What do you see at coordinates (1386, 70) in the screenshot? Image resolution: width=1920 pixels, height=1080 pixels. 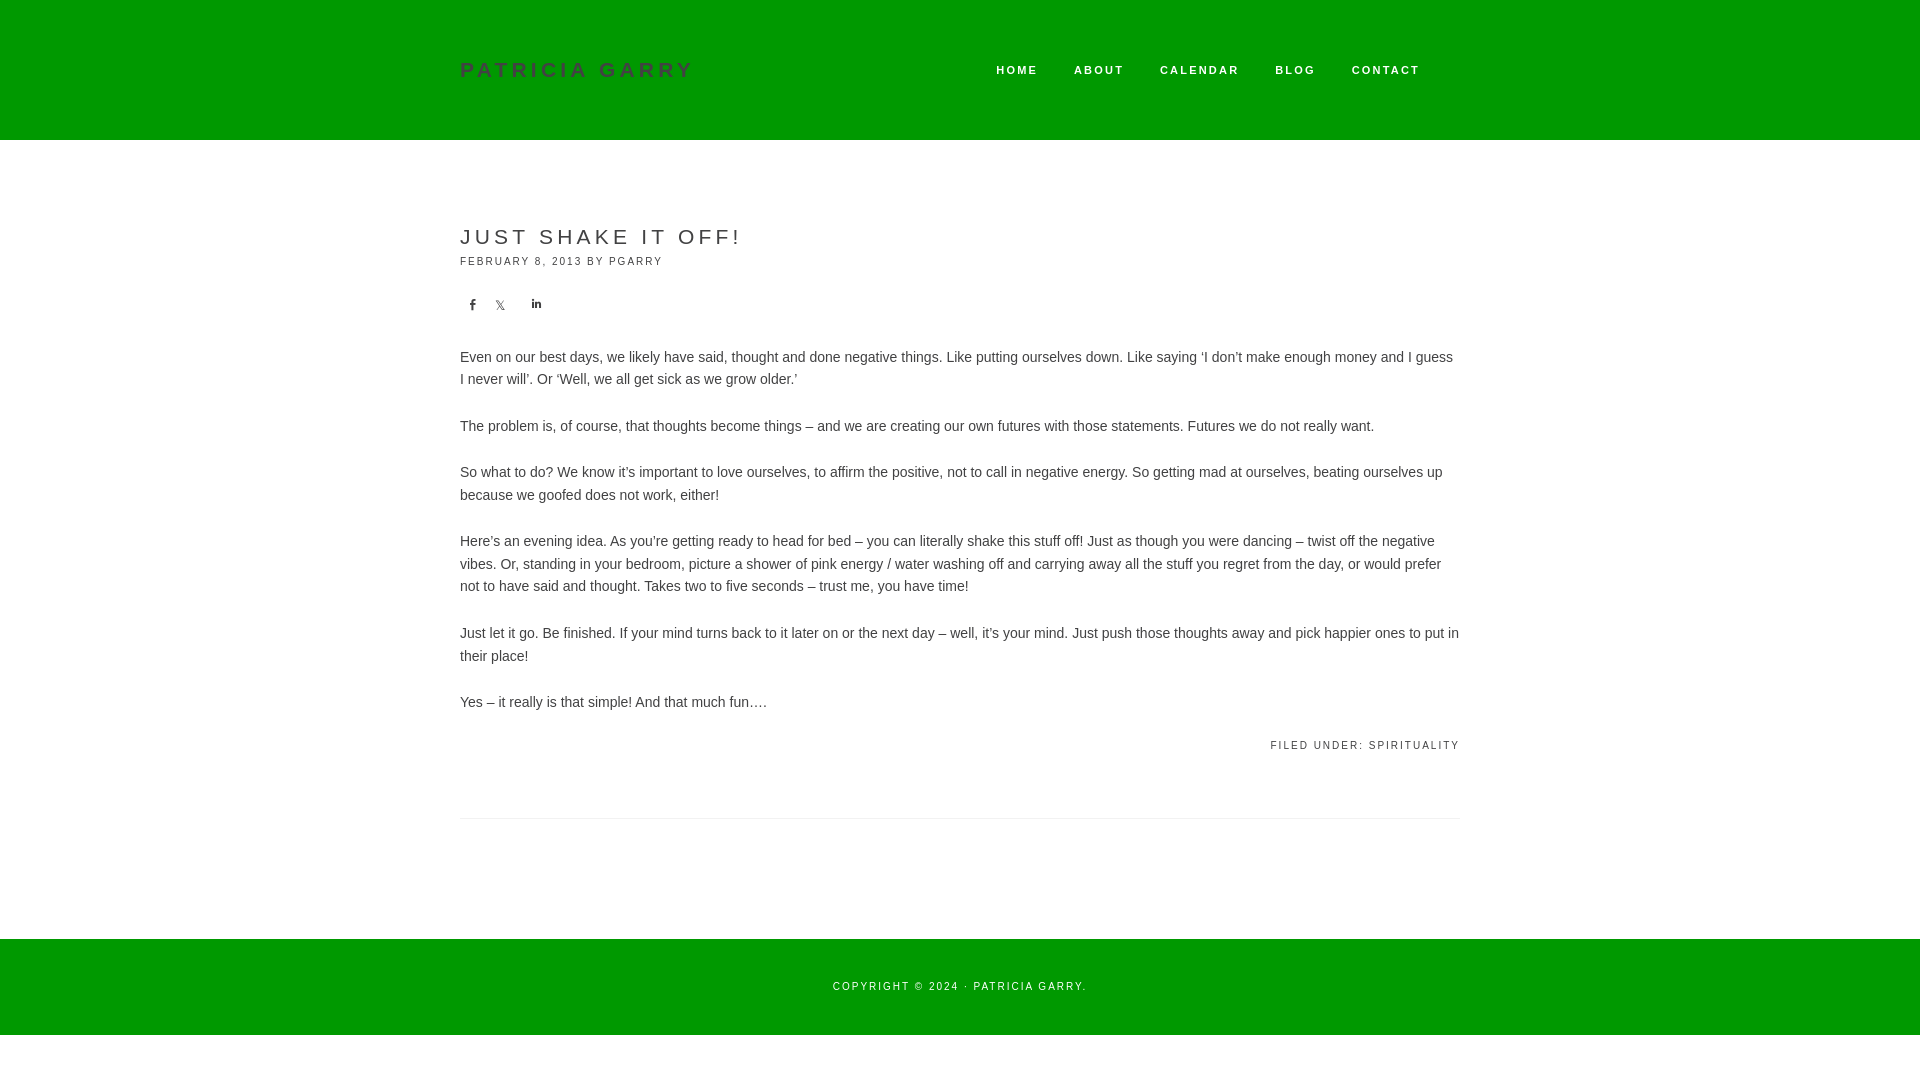 I see `CONTACT` at bounding box center [1386, 70].